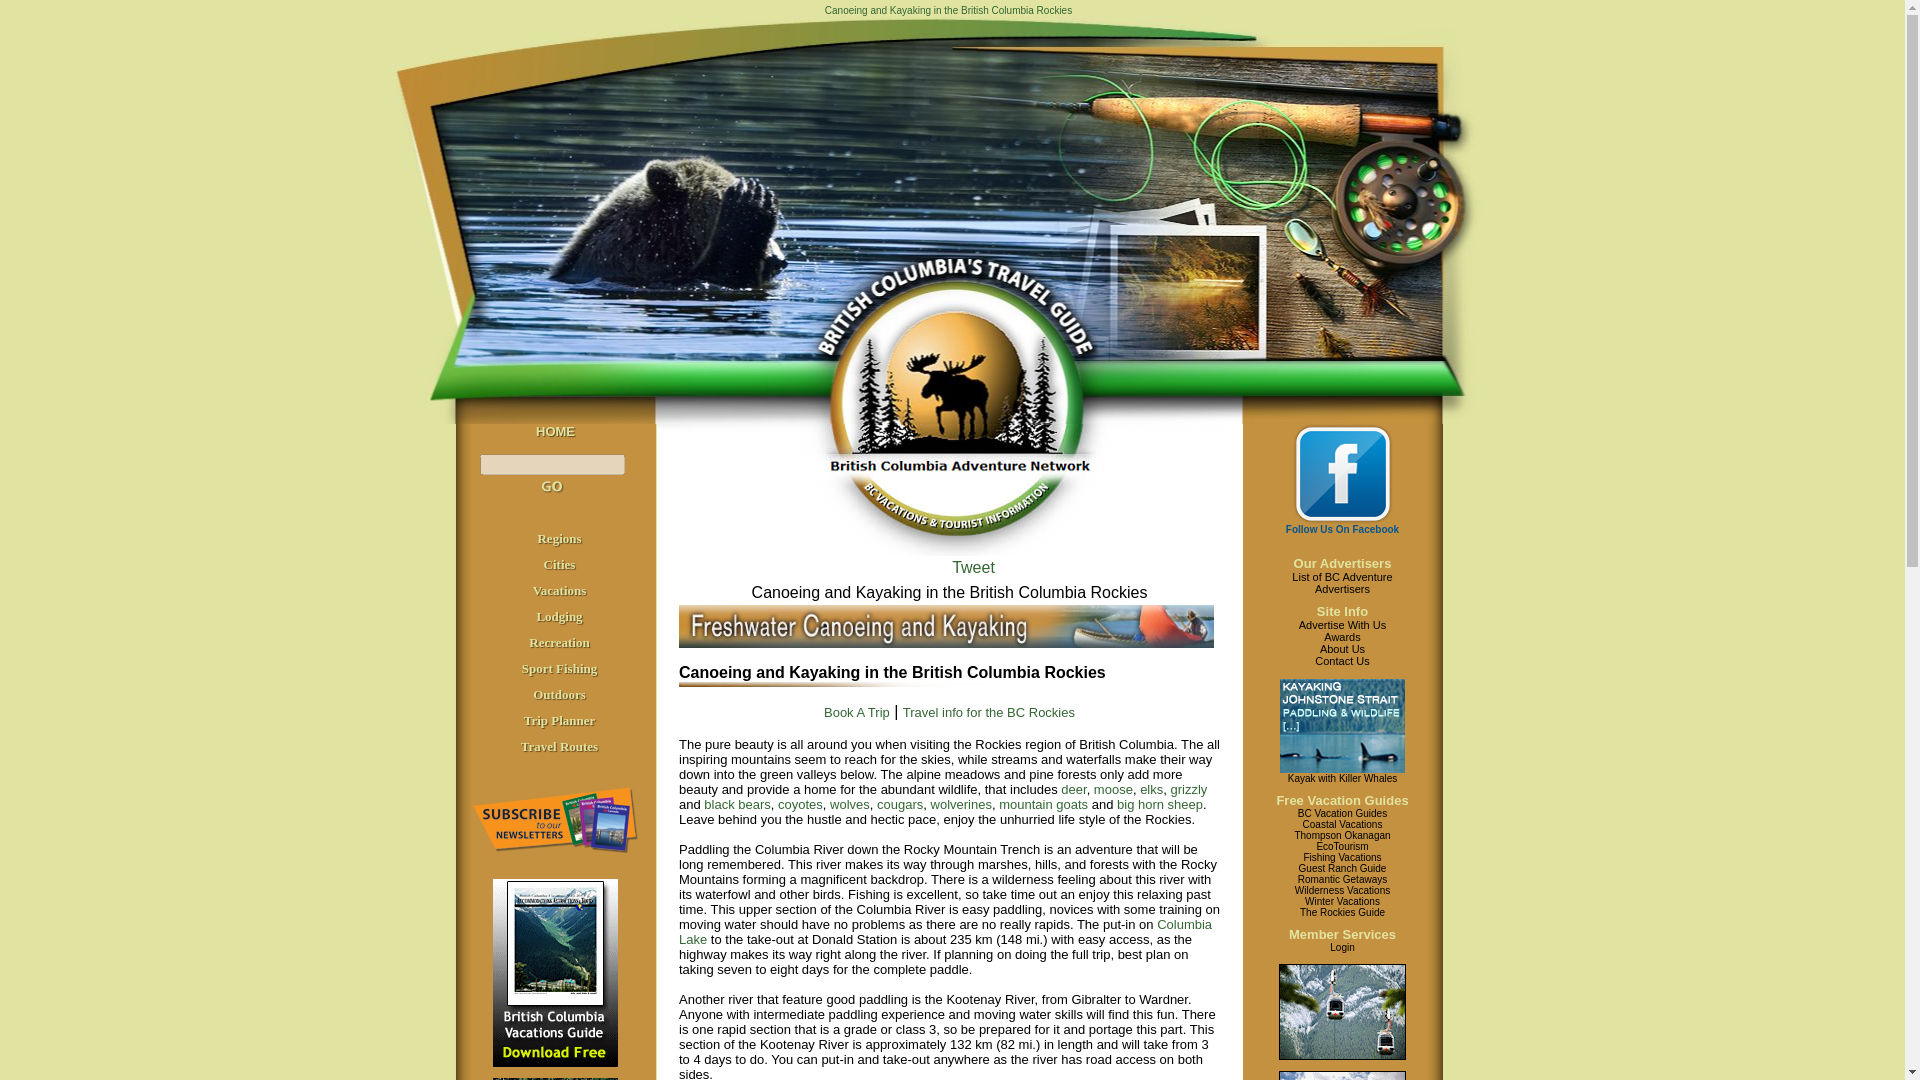 This screenshot has width=1920, height=1080. Describe the element at coordinates (552, 486) in the screenshot. I see `Search` at that location.